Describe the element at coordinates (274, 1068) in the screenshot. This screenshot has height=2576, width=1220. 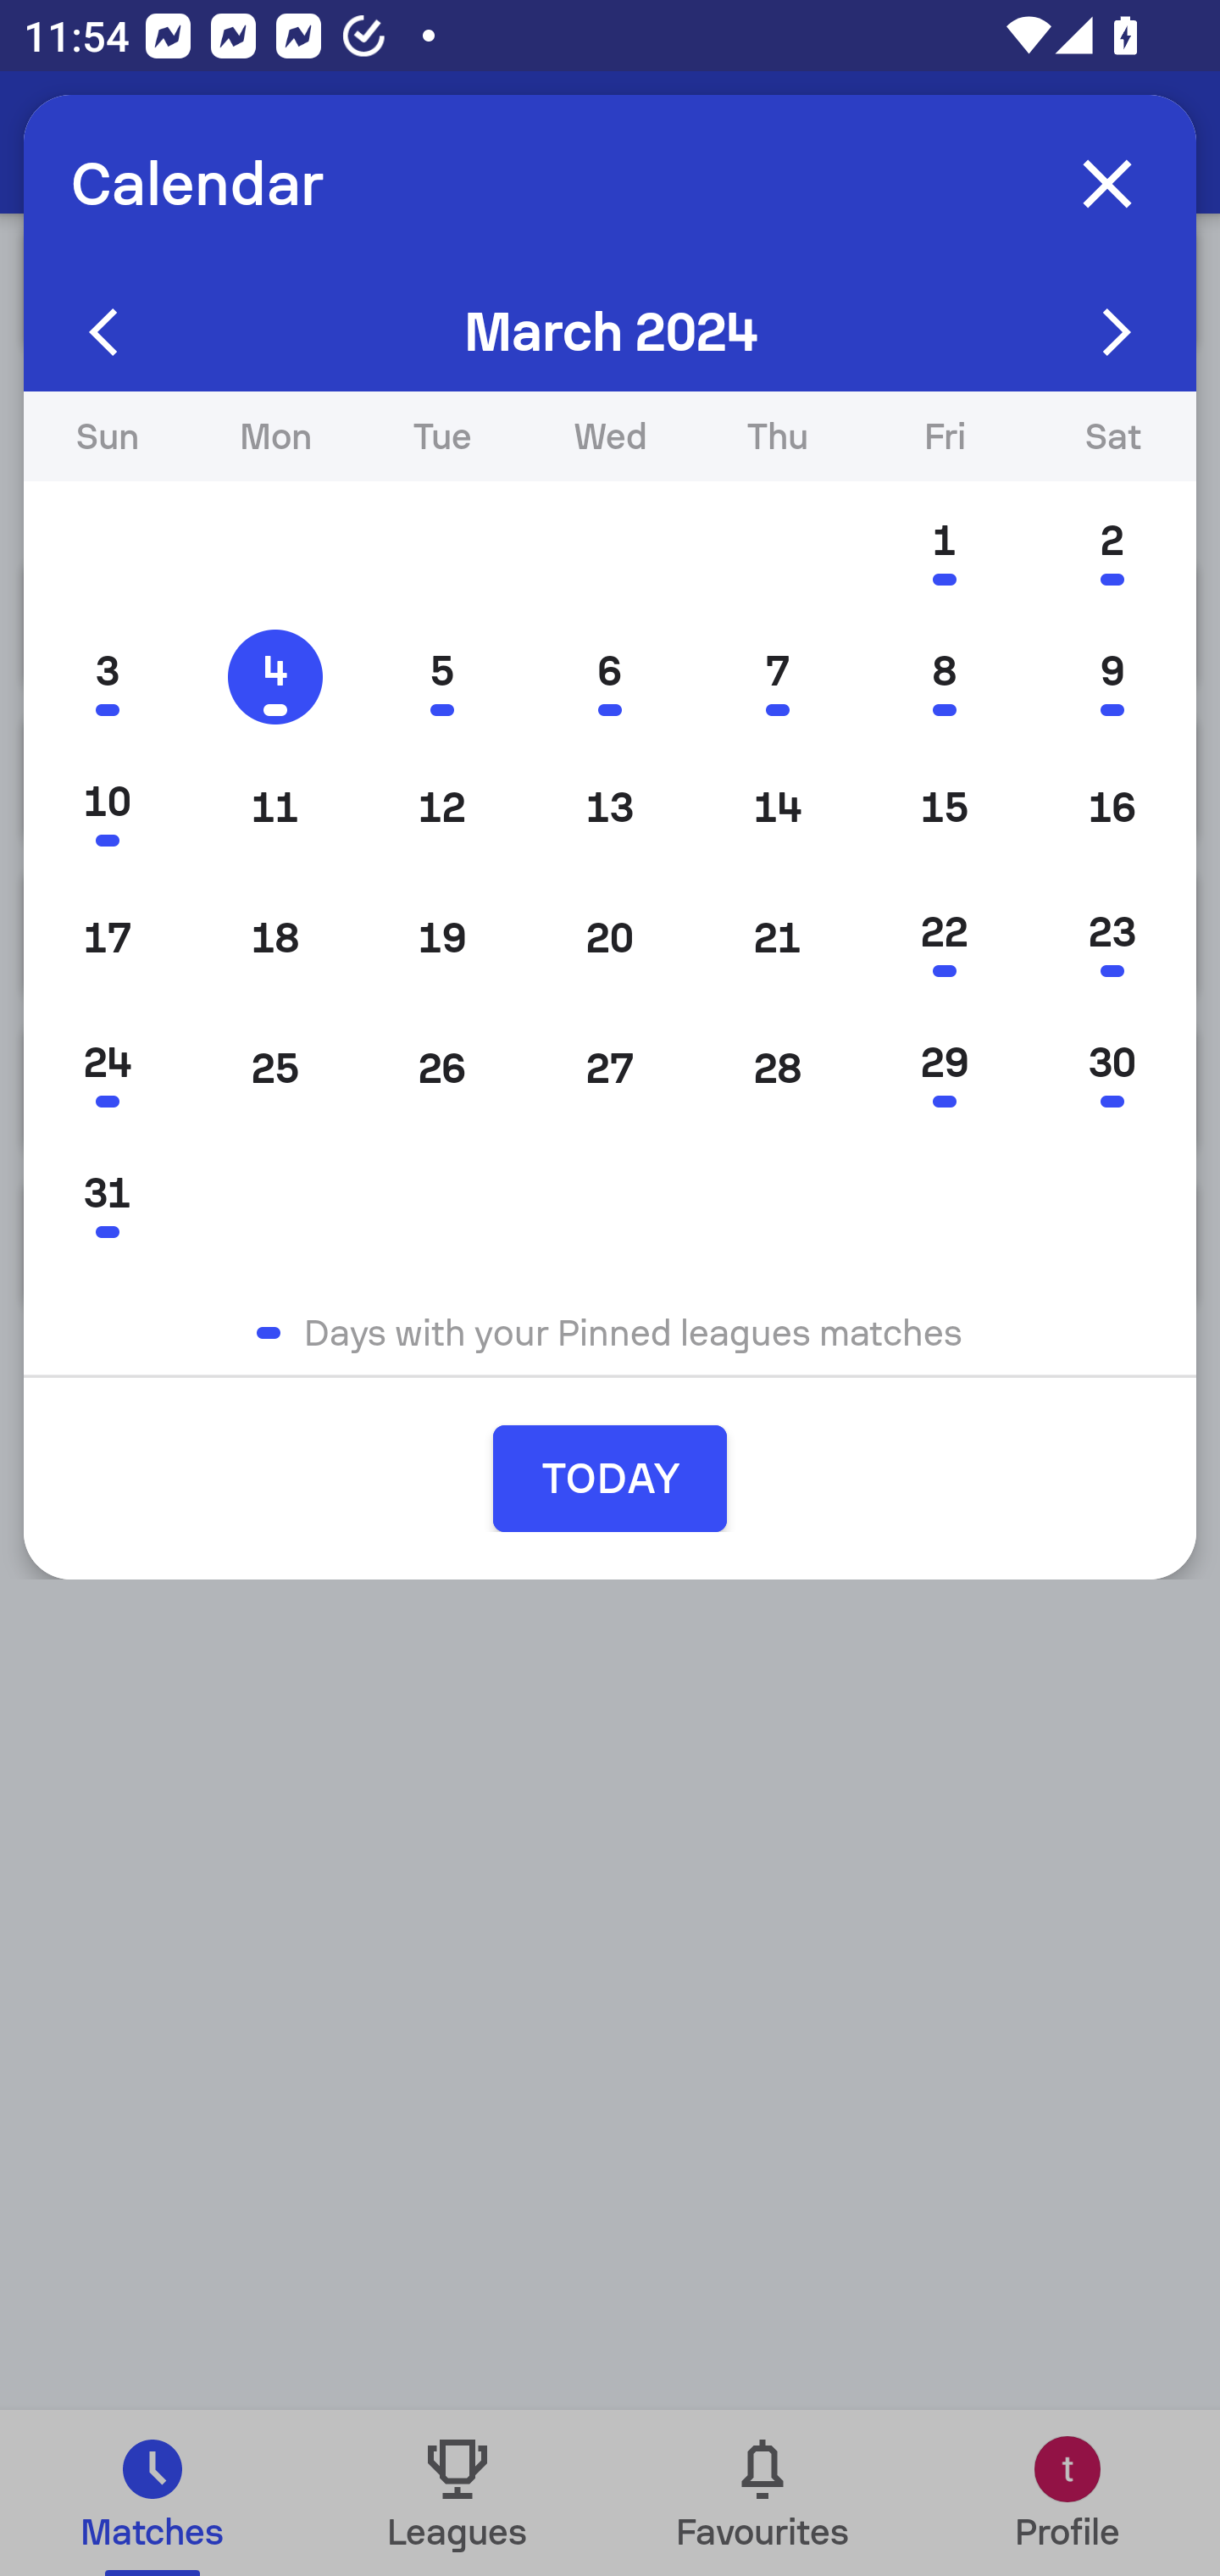
I see `25` at that location.